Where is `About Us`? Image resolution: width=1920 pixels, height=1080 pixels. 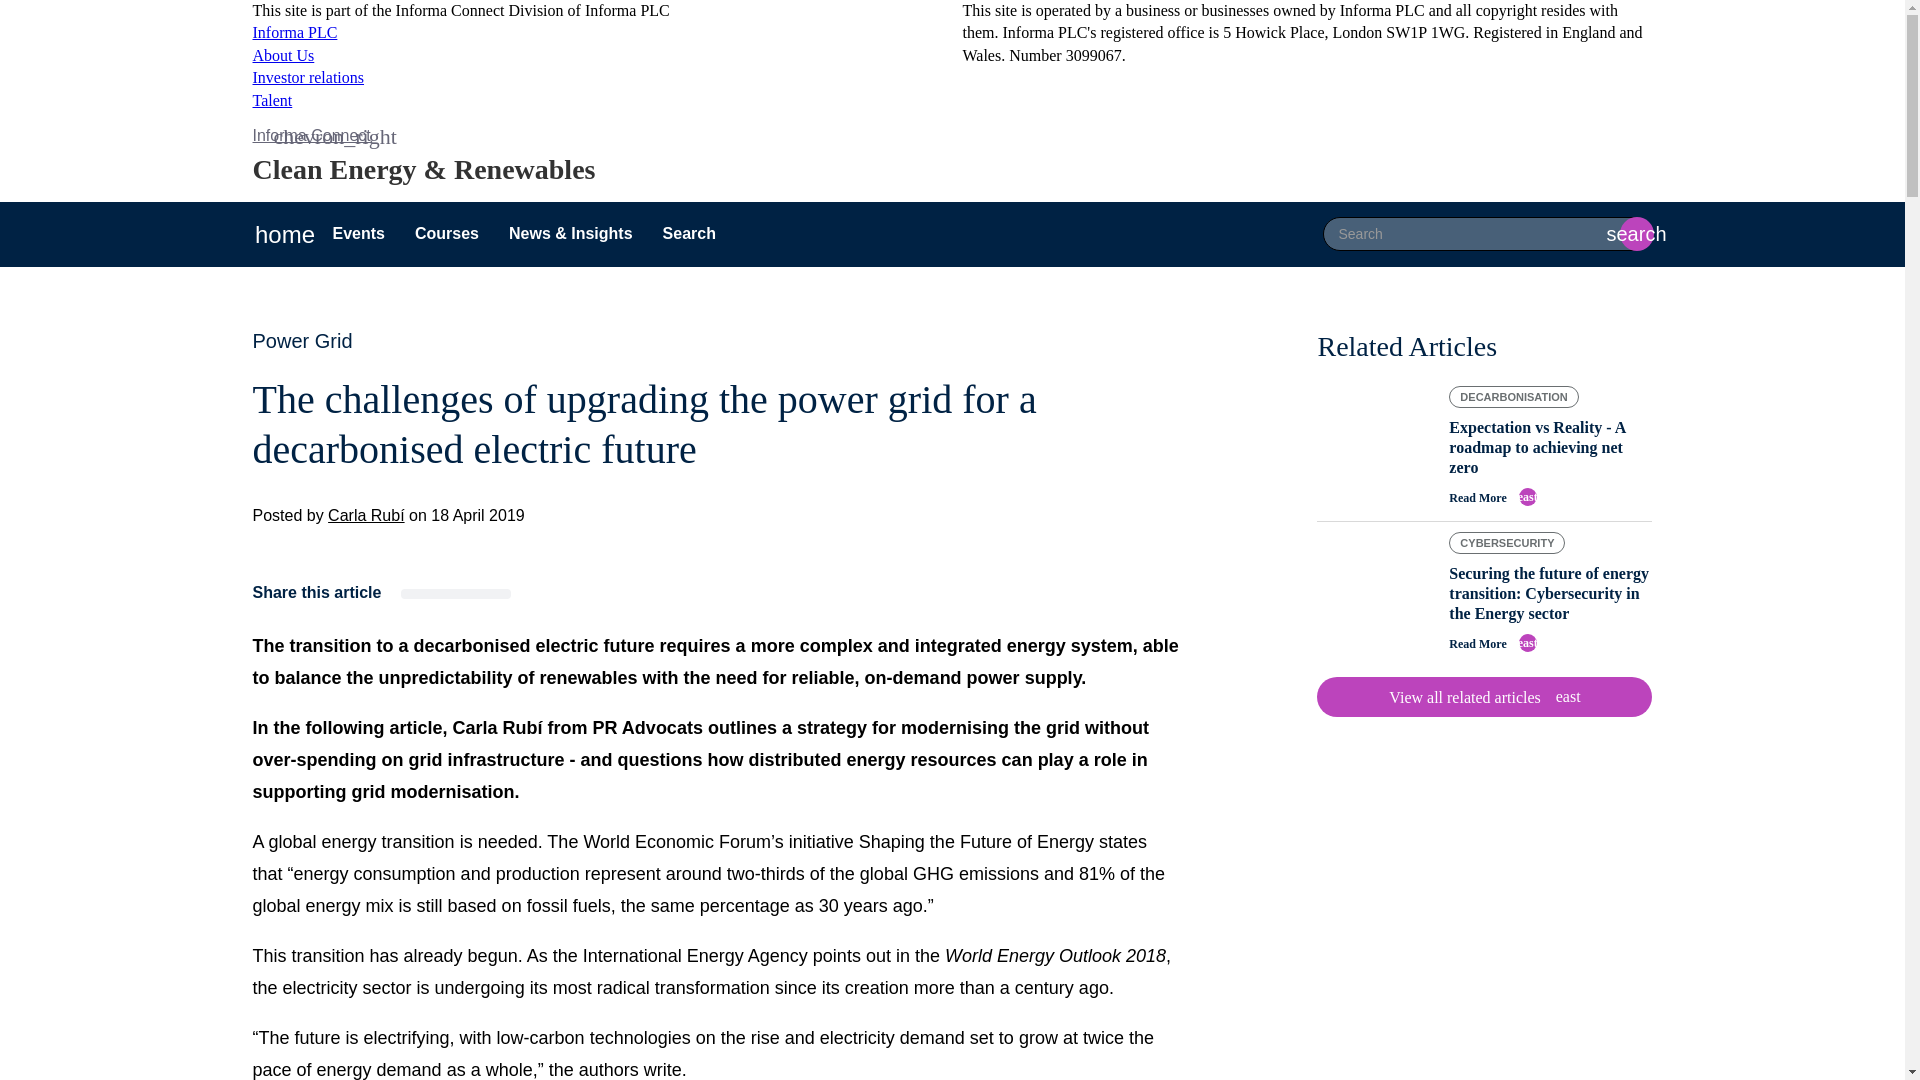 About Us is located at coordinates (282, 55).